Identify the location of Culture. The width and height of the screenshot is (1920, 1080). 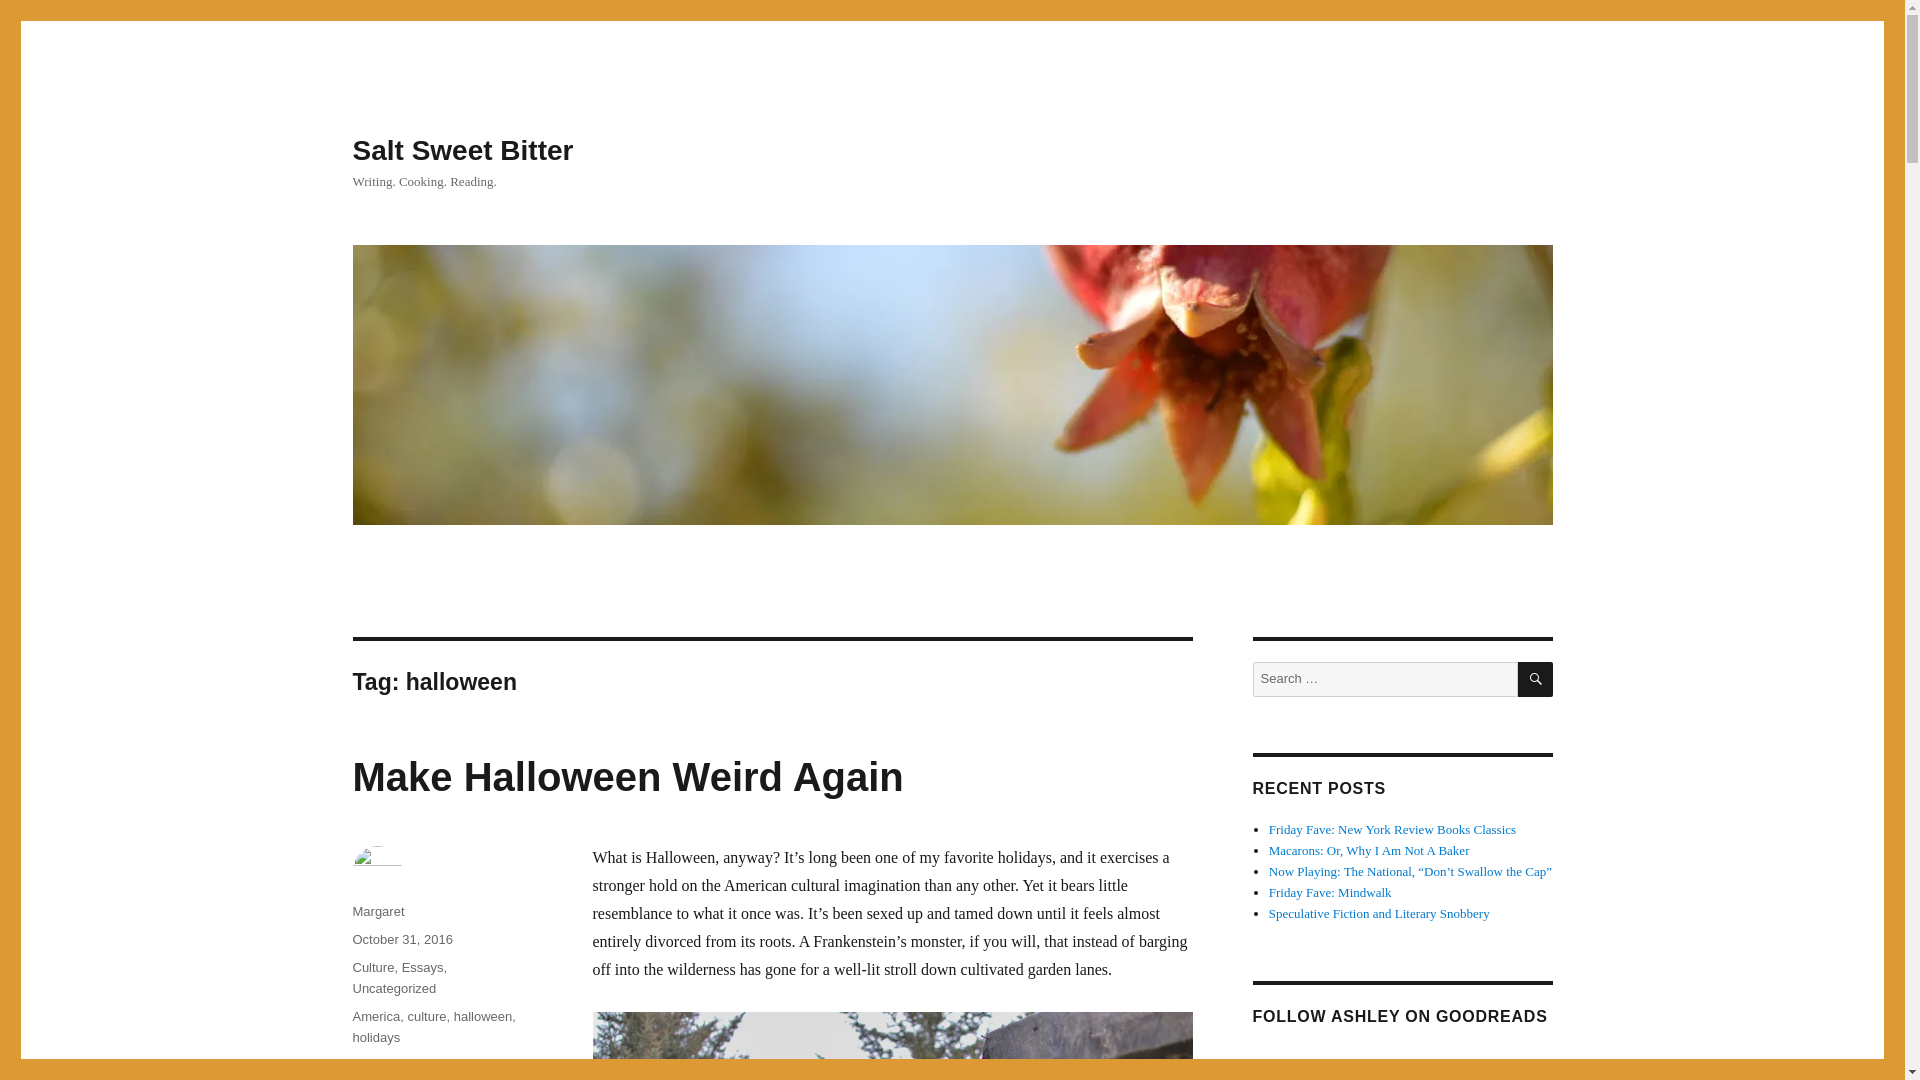
(372, 968).